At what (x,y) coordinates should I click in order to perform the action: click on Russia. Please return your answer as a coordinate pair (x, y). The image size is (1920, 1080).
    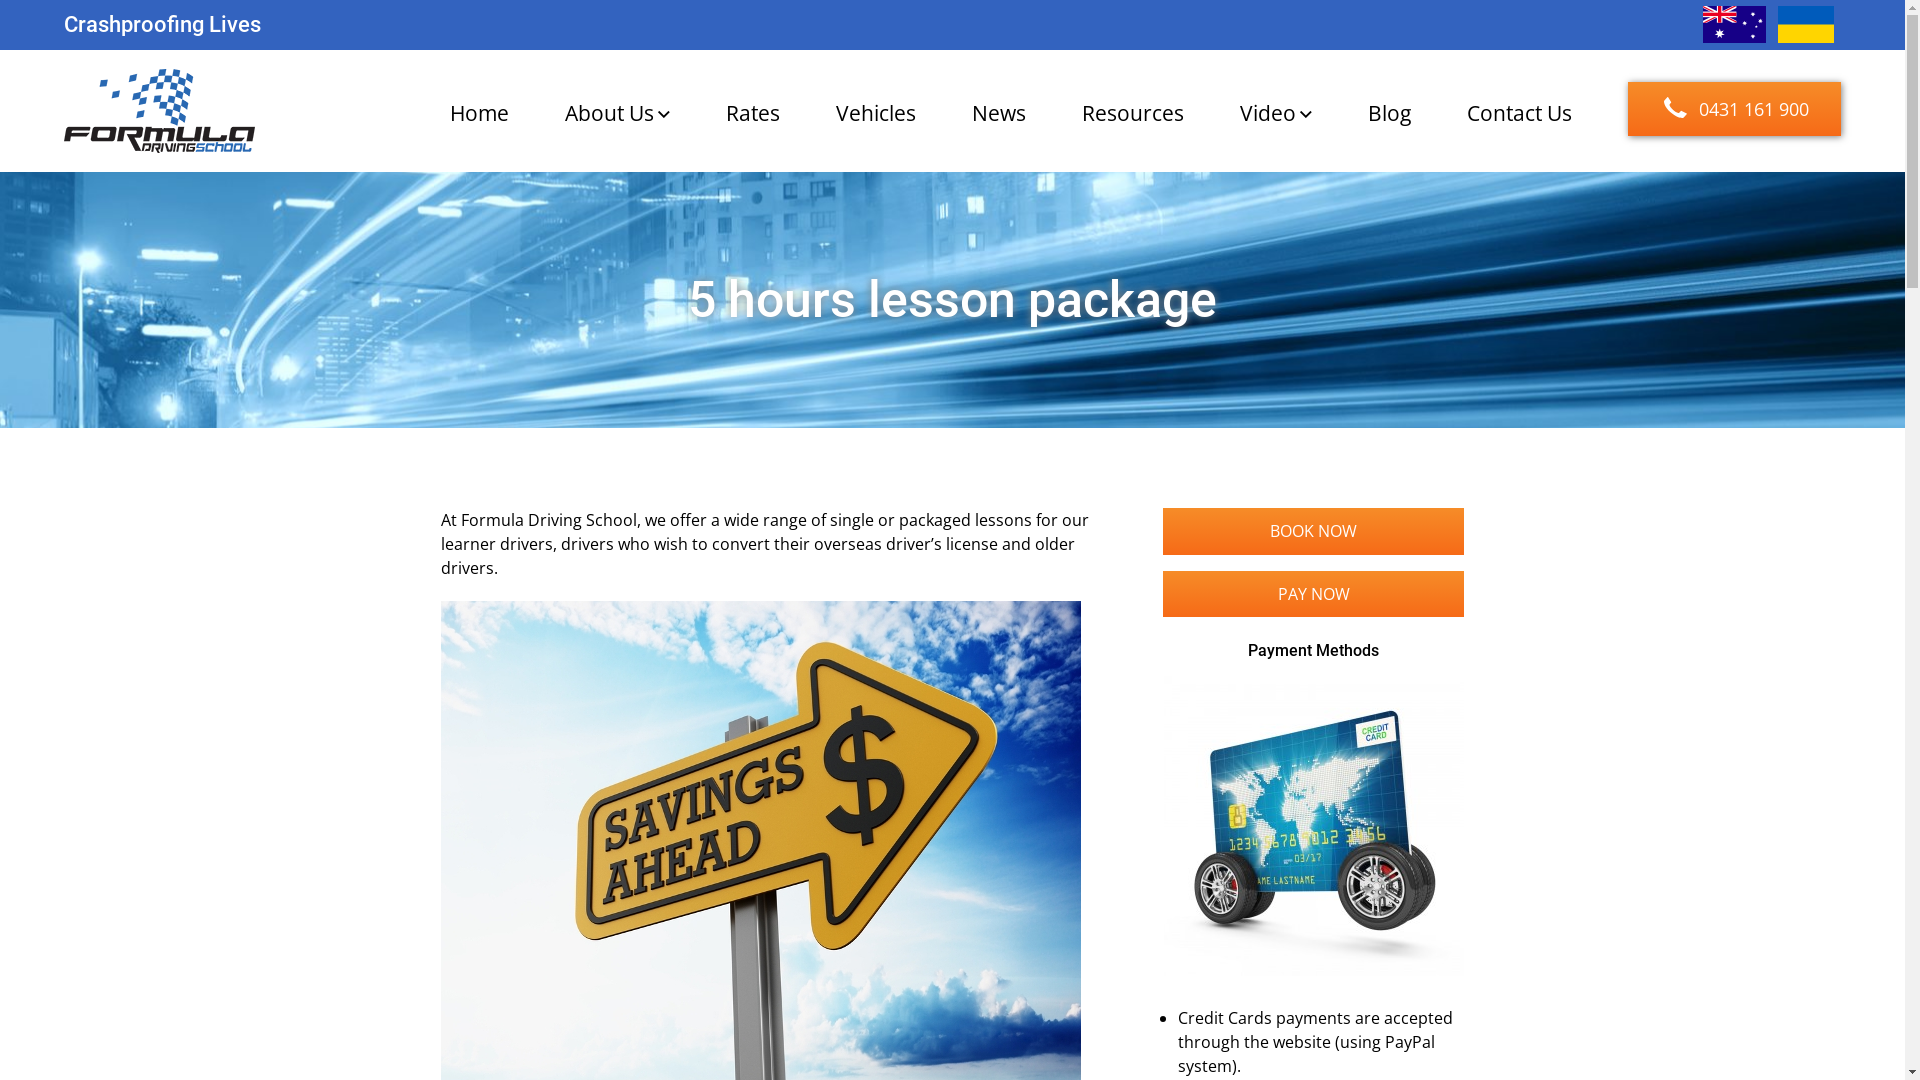
    Looking at the image, I should click on (1810, 24).